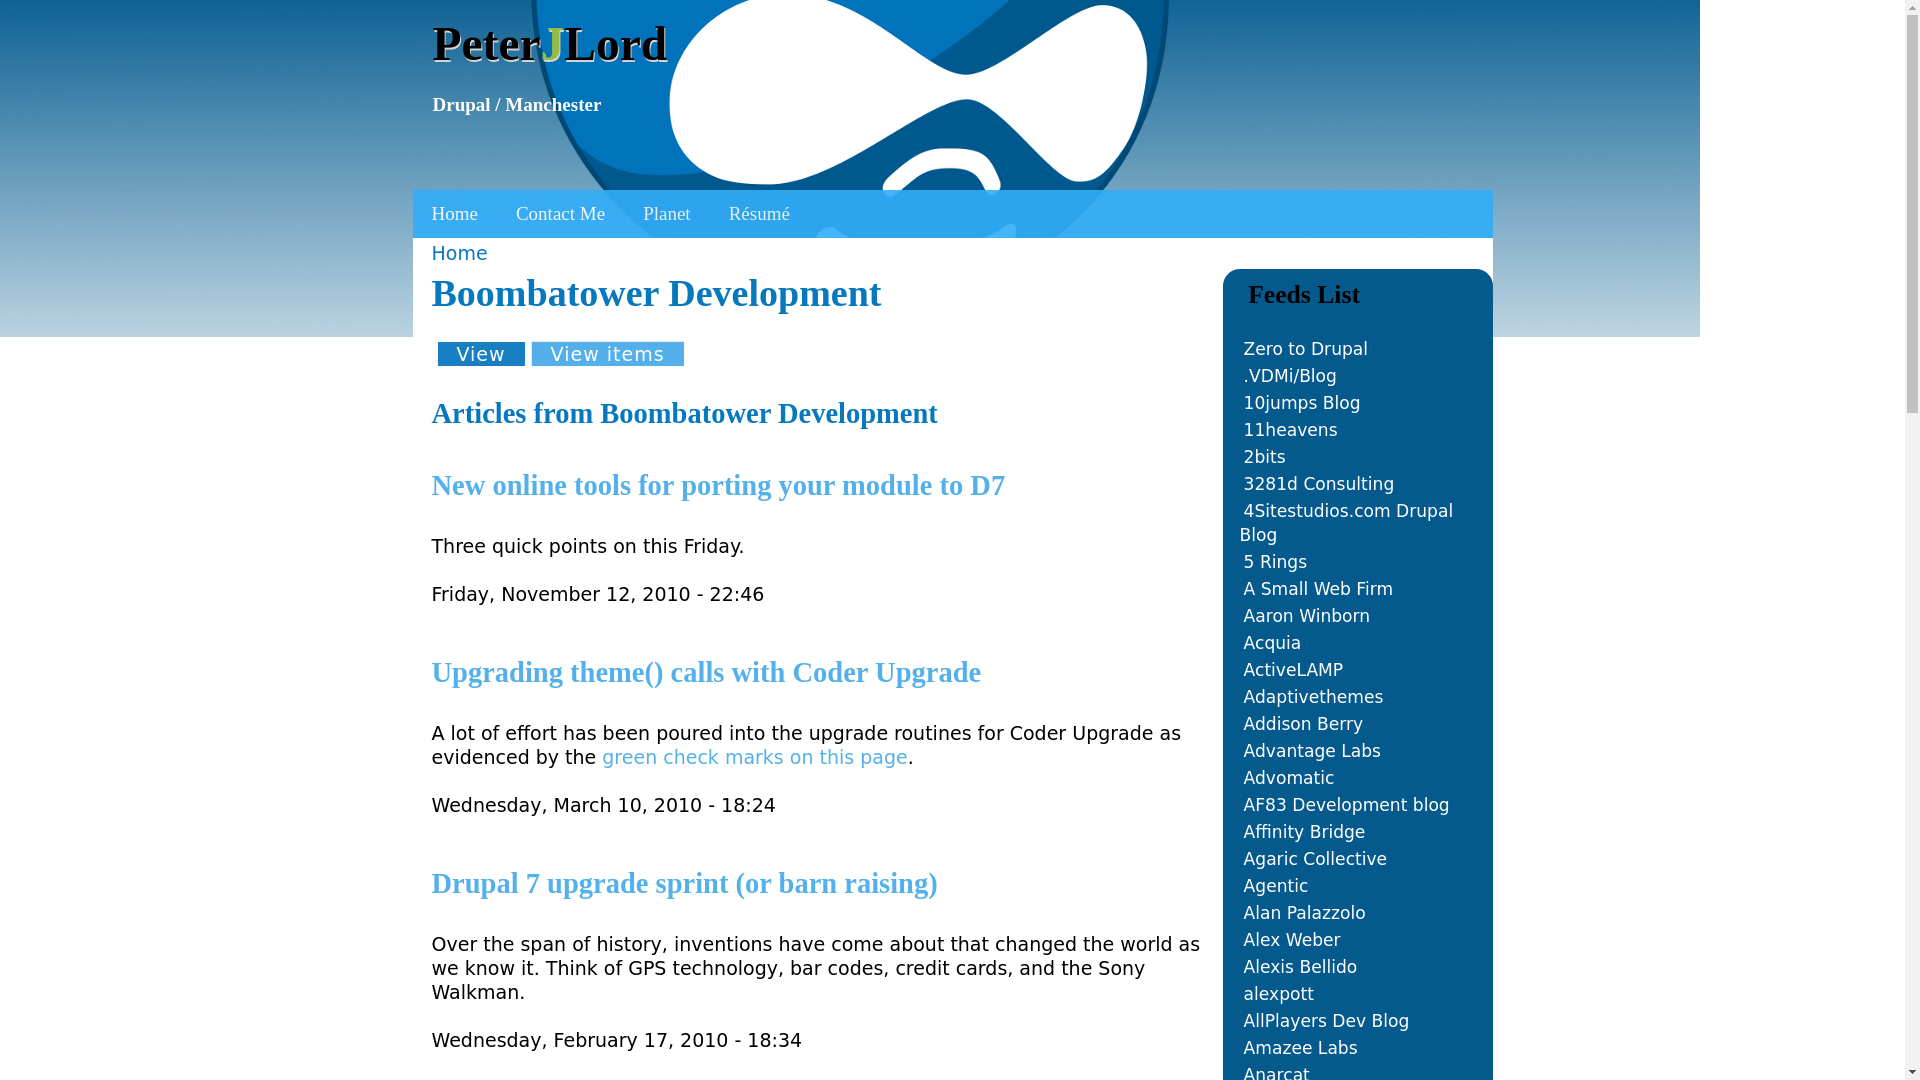 This screenshot has height=1080, width=1920. What do you see at coordinates (1304, 724) in the screenshot?
I see `Addison Berry` at bounding box center [1304, 724].